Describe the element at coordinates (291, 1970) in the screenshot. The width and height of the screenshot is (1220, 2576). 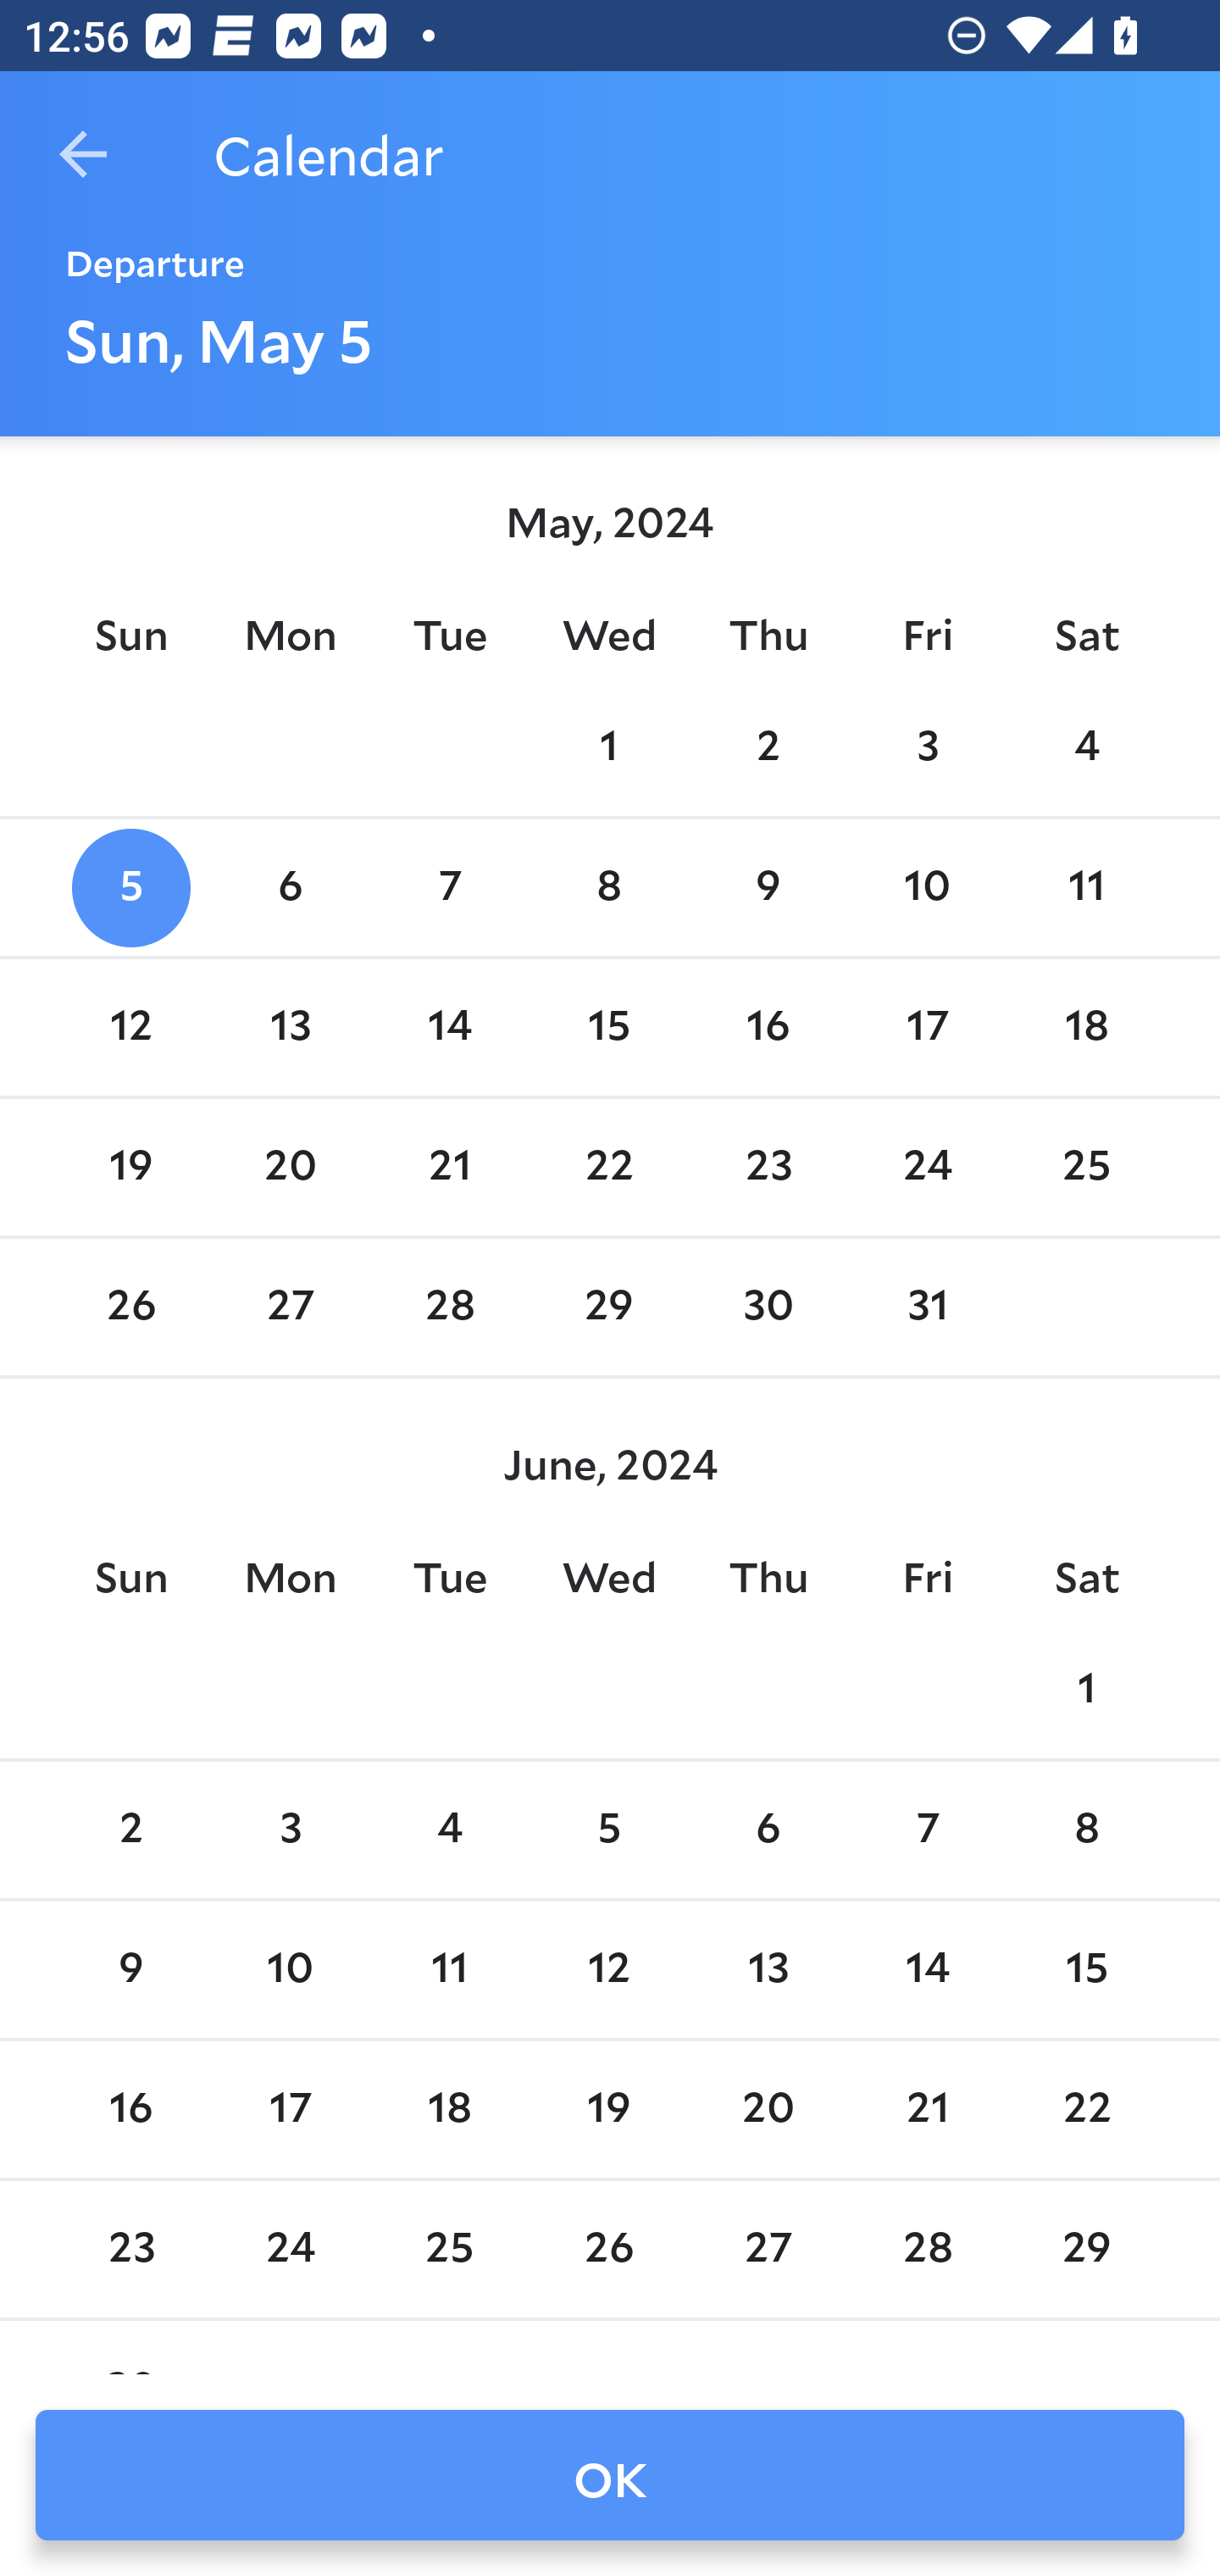
I see `10` at that location.